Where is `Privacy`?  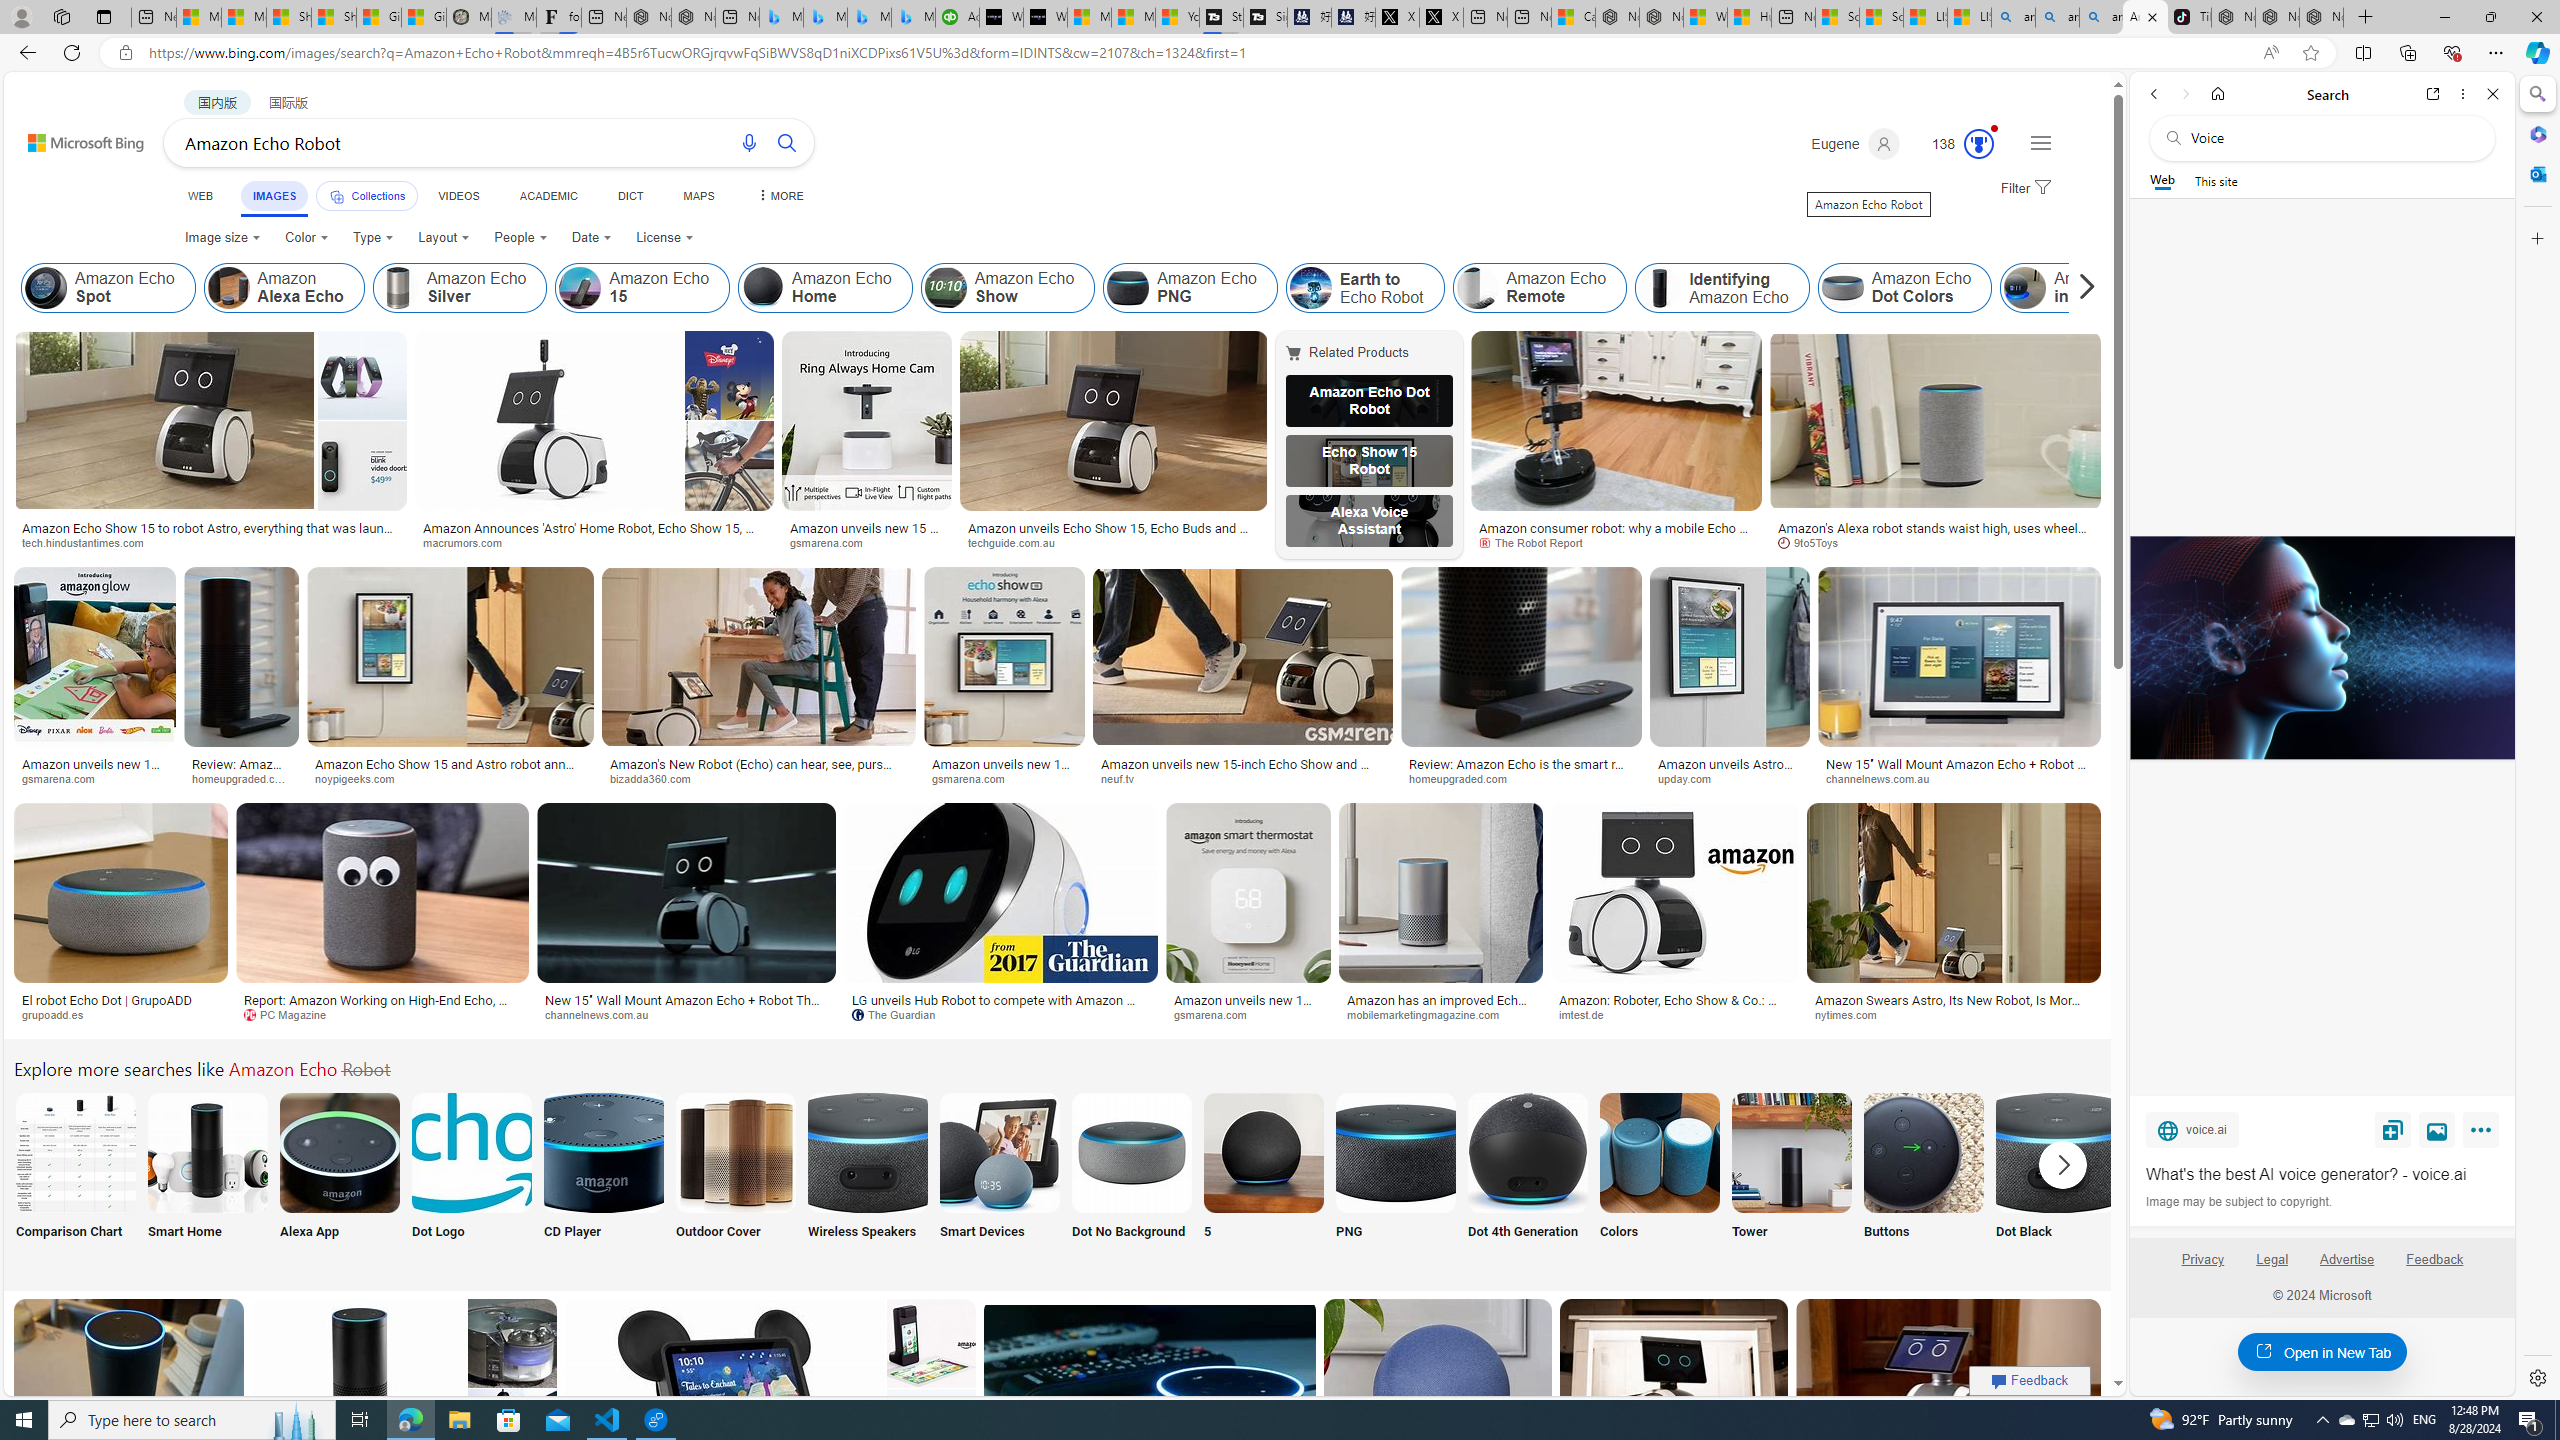
Privacy is located at coordinates (2202, 1259).